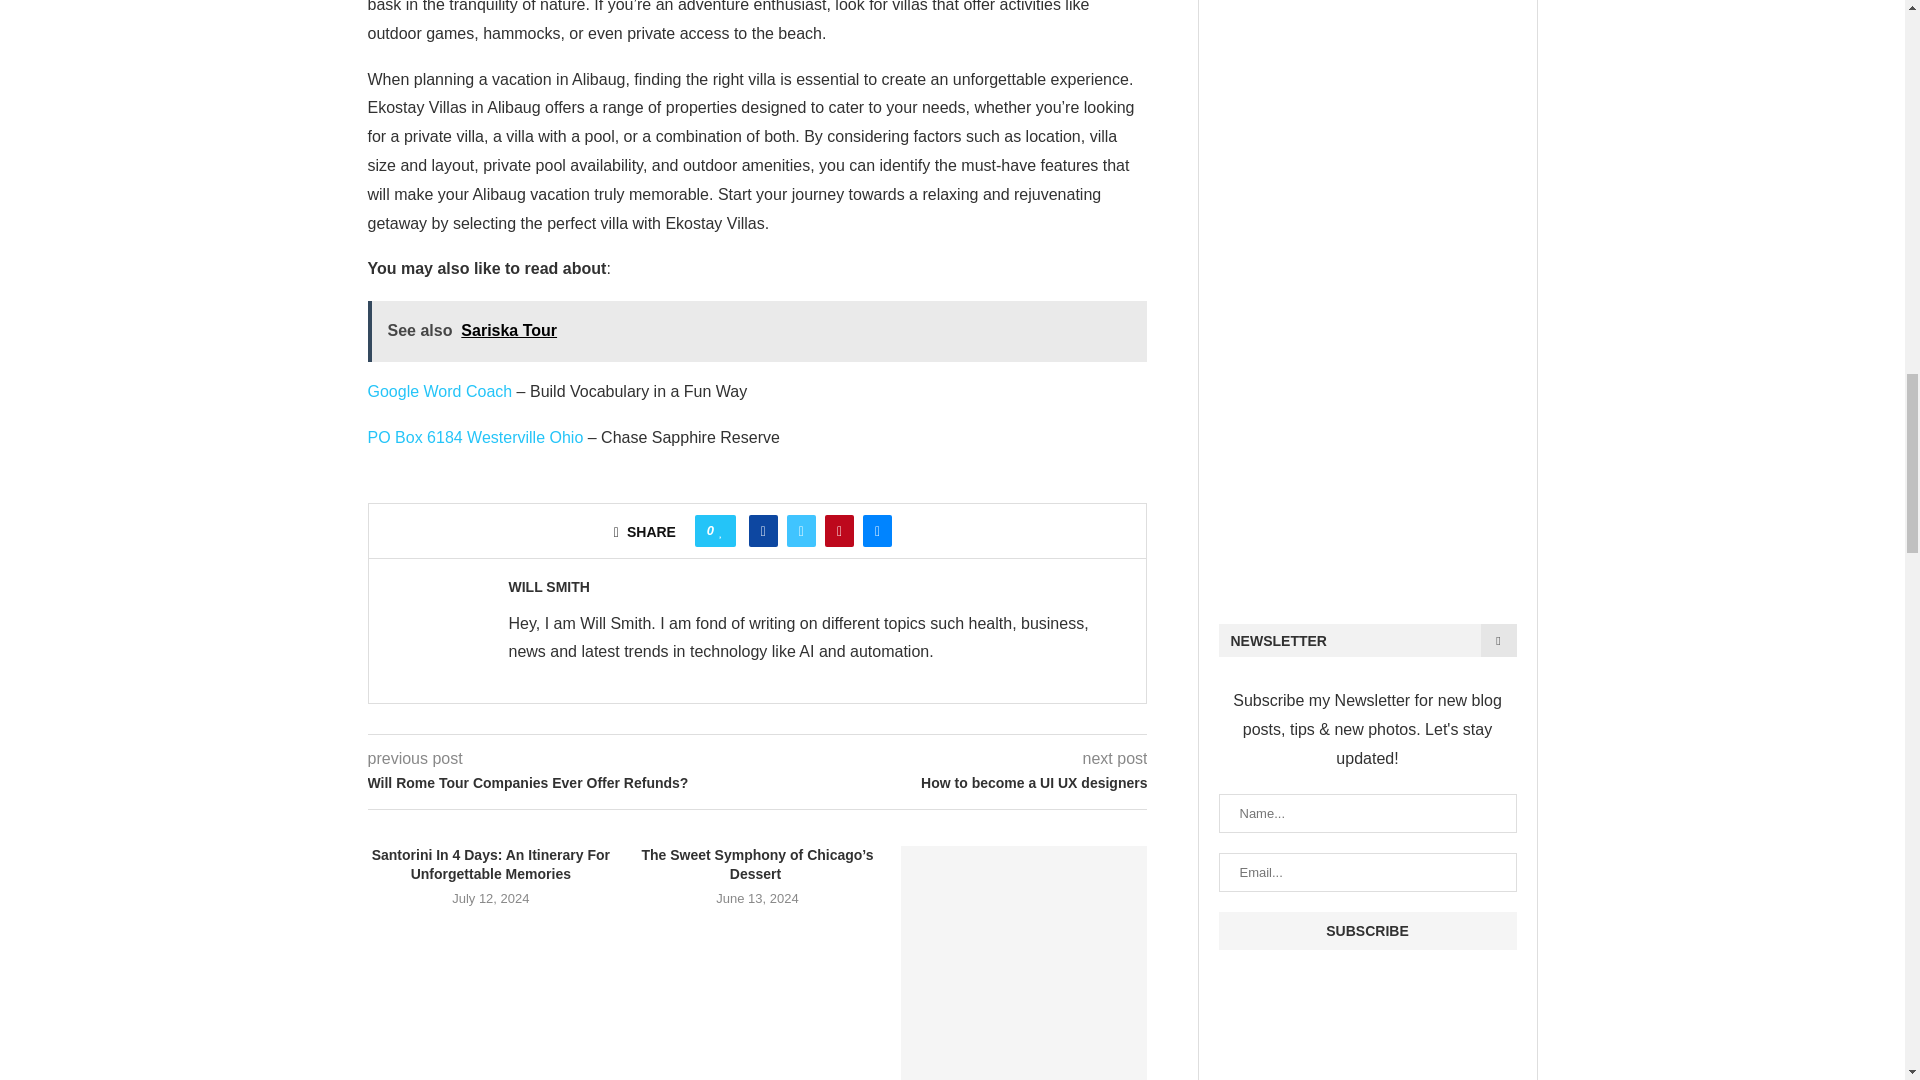  Describe the element at coordinates (720, 530) in the screenshot. I see `Like` at that location.